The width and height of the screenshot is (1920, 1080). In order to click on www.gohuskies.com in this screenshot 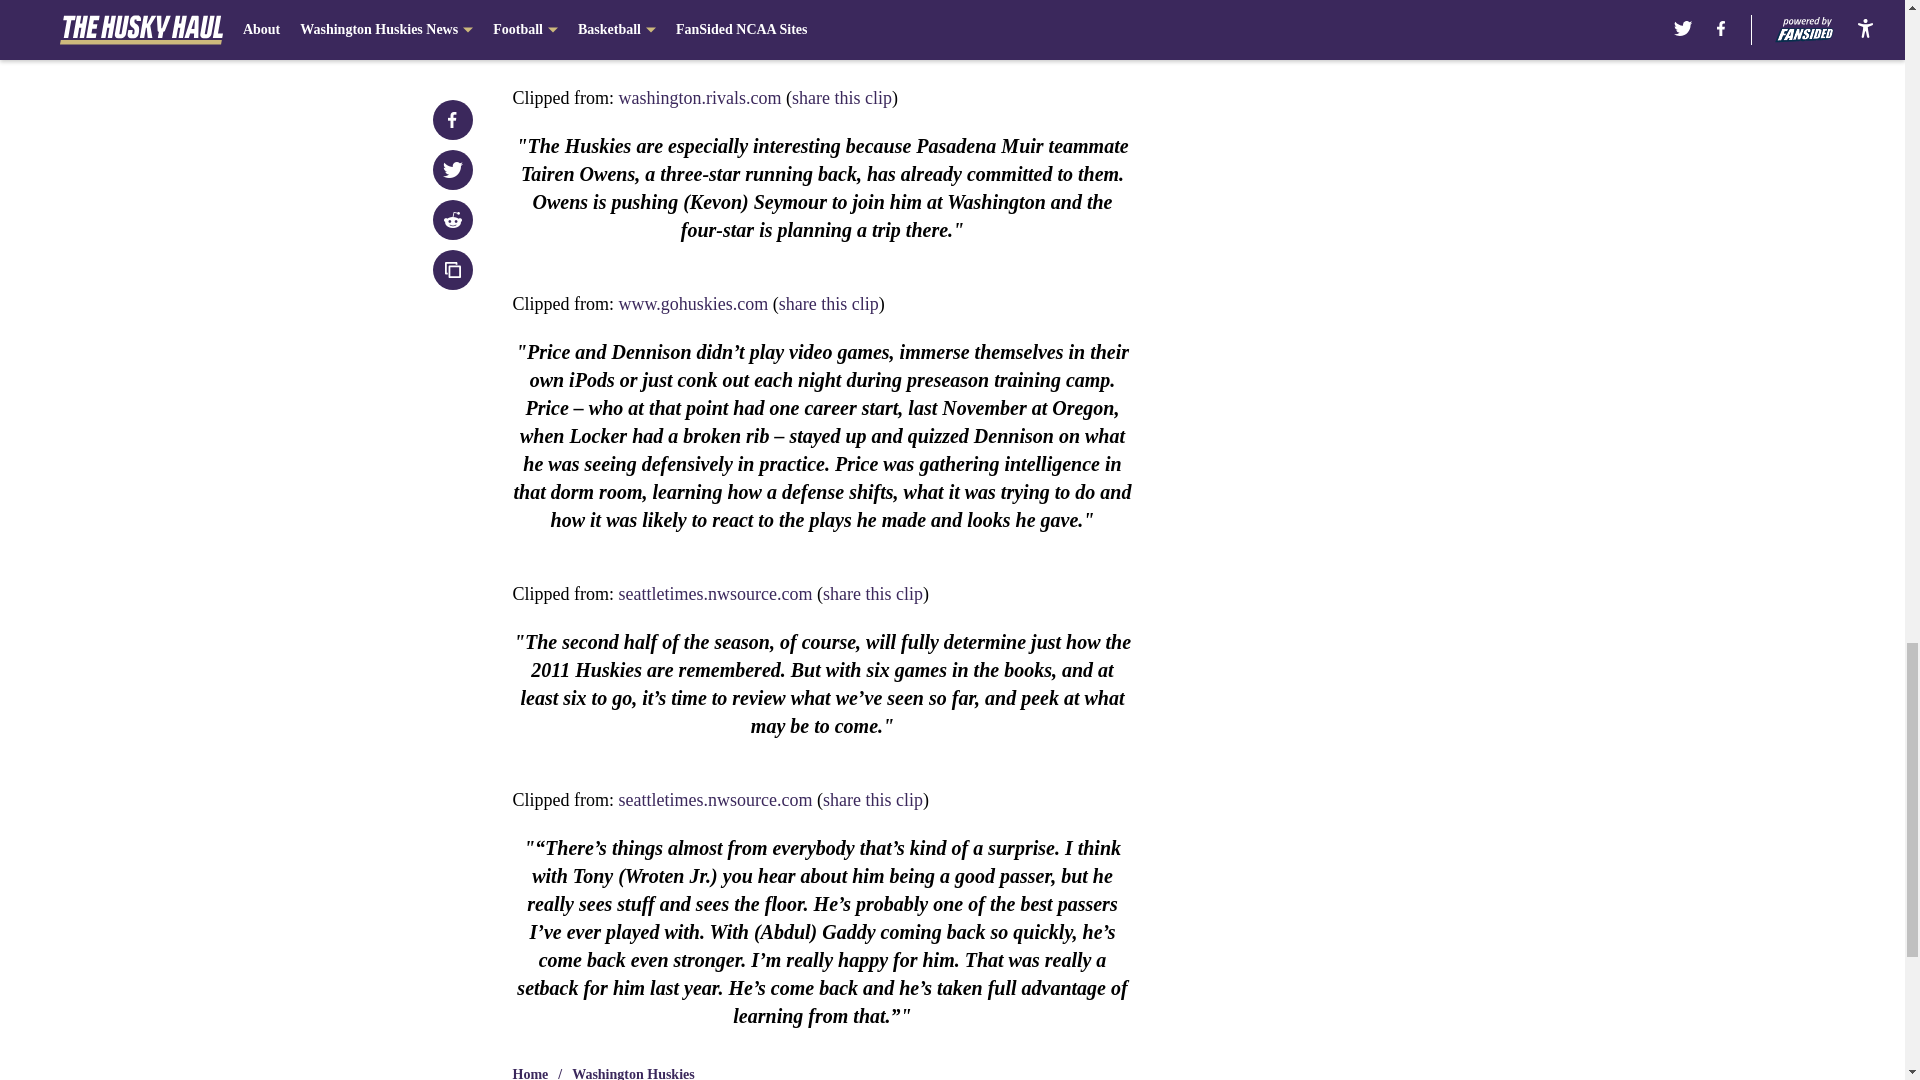, I will do `click(693, 304)`.